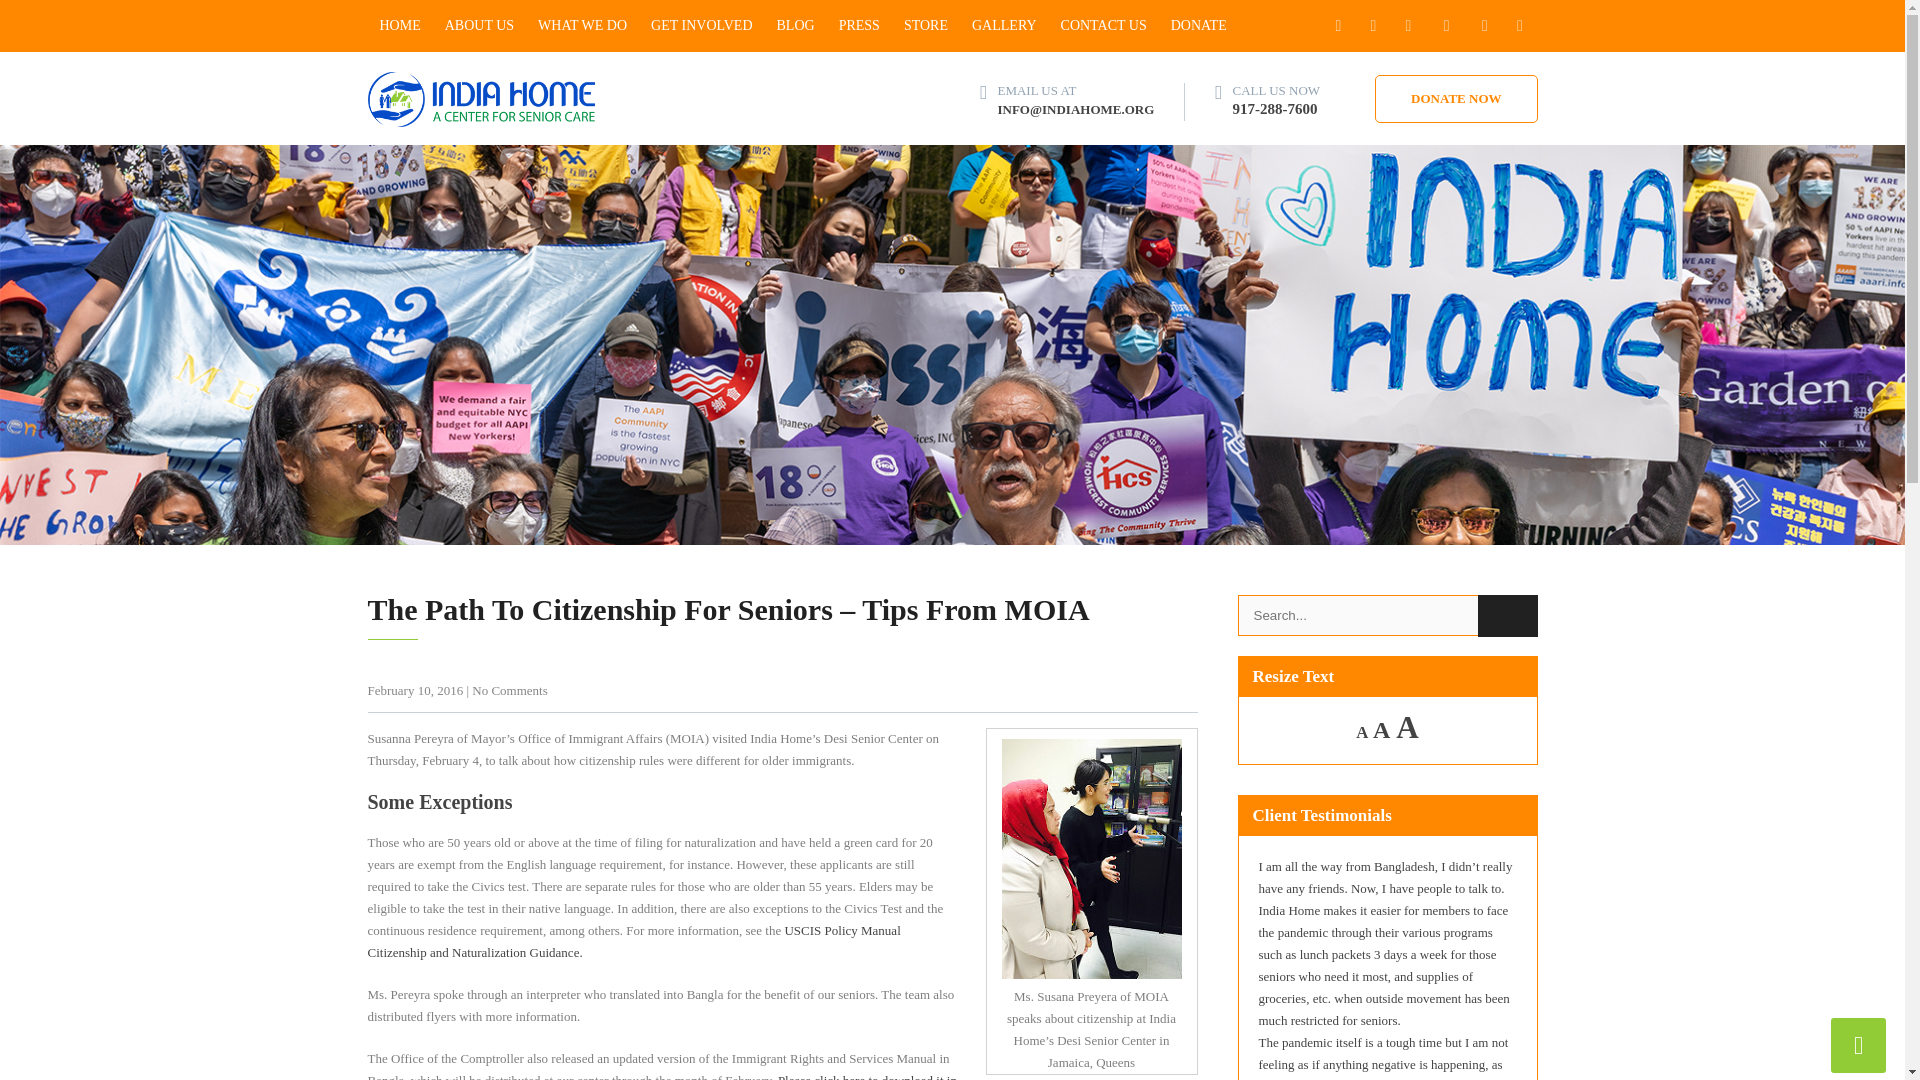 This screenshot has height=1080, width=1920. What do you see at coordinates (1198, 26) in the screenshot?
I see `DONATE` at bounding box center [1198, 26].